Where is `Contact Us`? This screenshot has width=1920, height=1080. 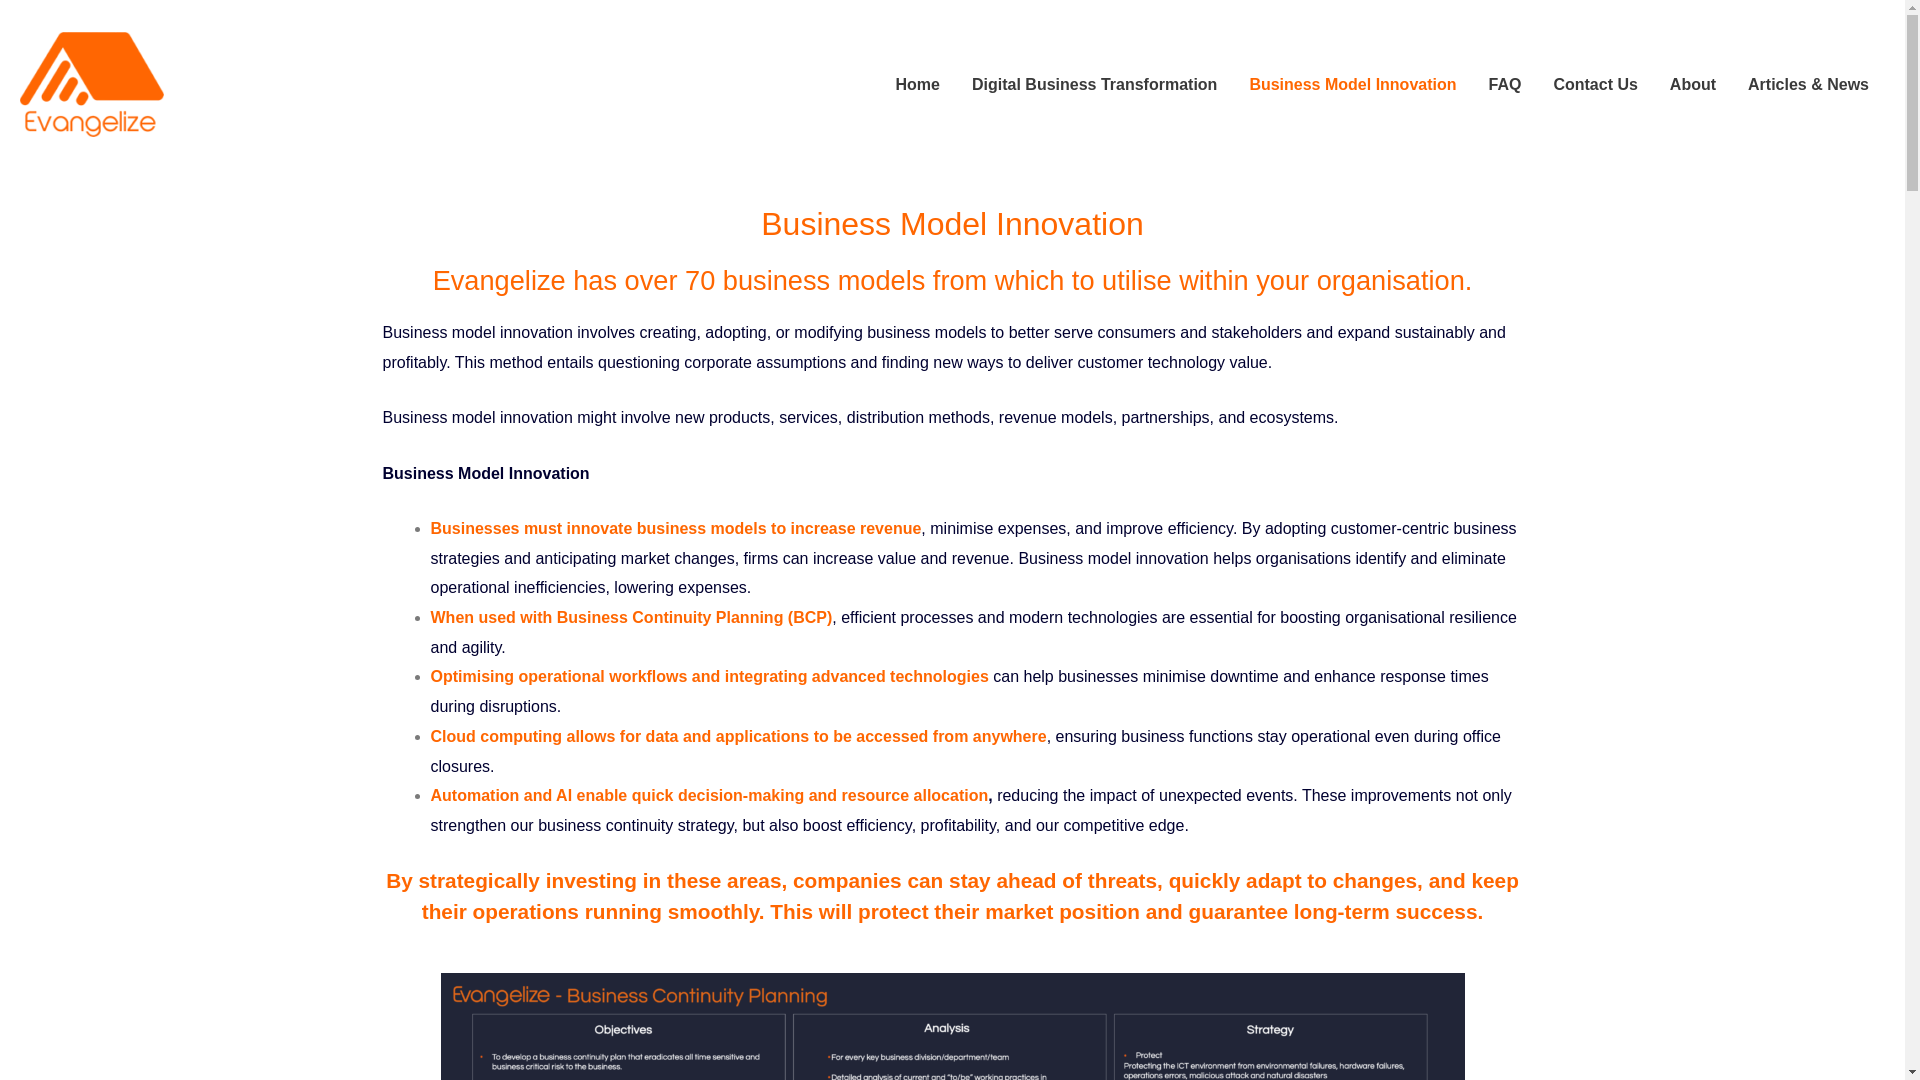 Contact Us is located at coordinates (1595, 85).